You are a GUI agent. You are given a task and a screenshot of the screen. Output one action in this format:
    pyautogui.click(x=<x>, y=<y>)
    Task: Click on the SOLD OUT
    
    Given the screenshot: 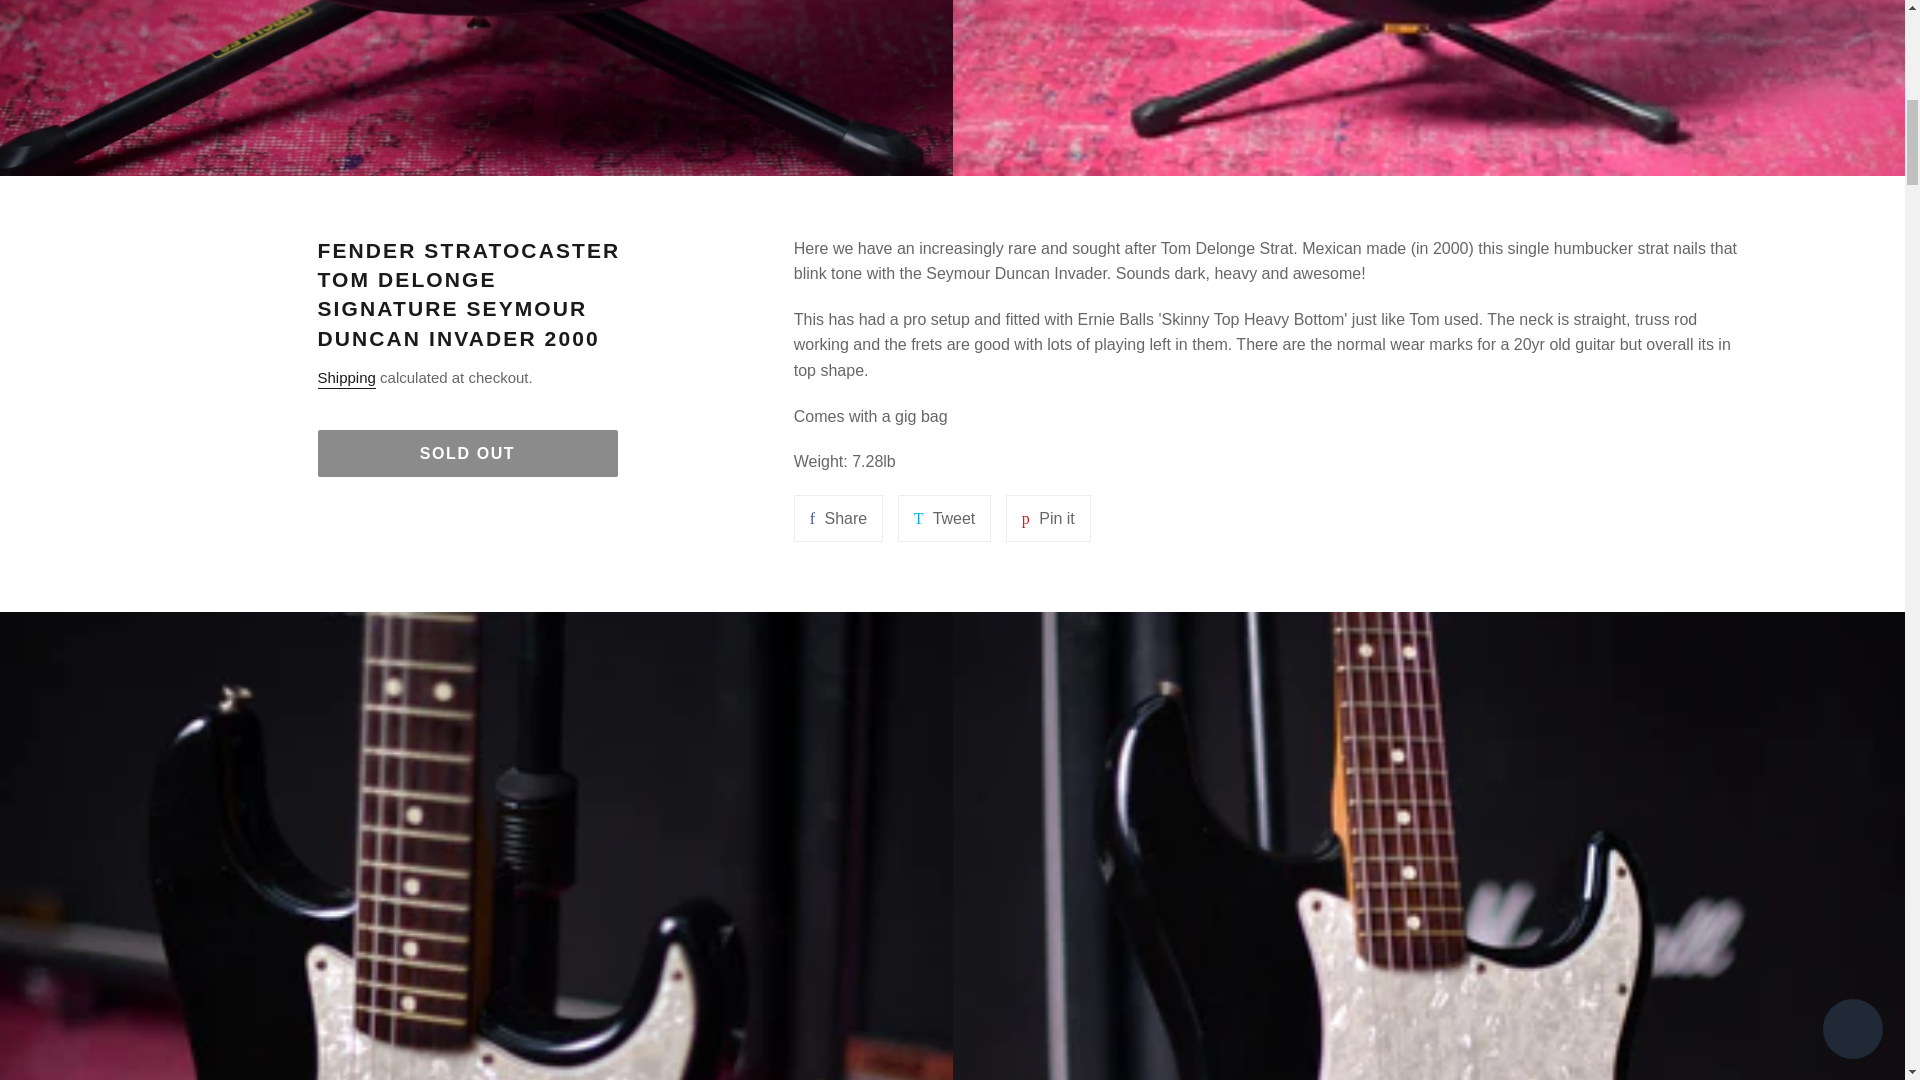 What is the action you would take?
    pyautogui.click(x=945, y=518)
    